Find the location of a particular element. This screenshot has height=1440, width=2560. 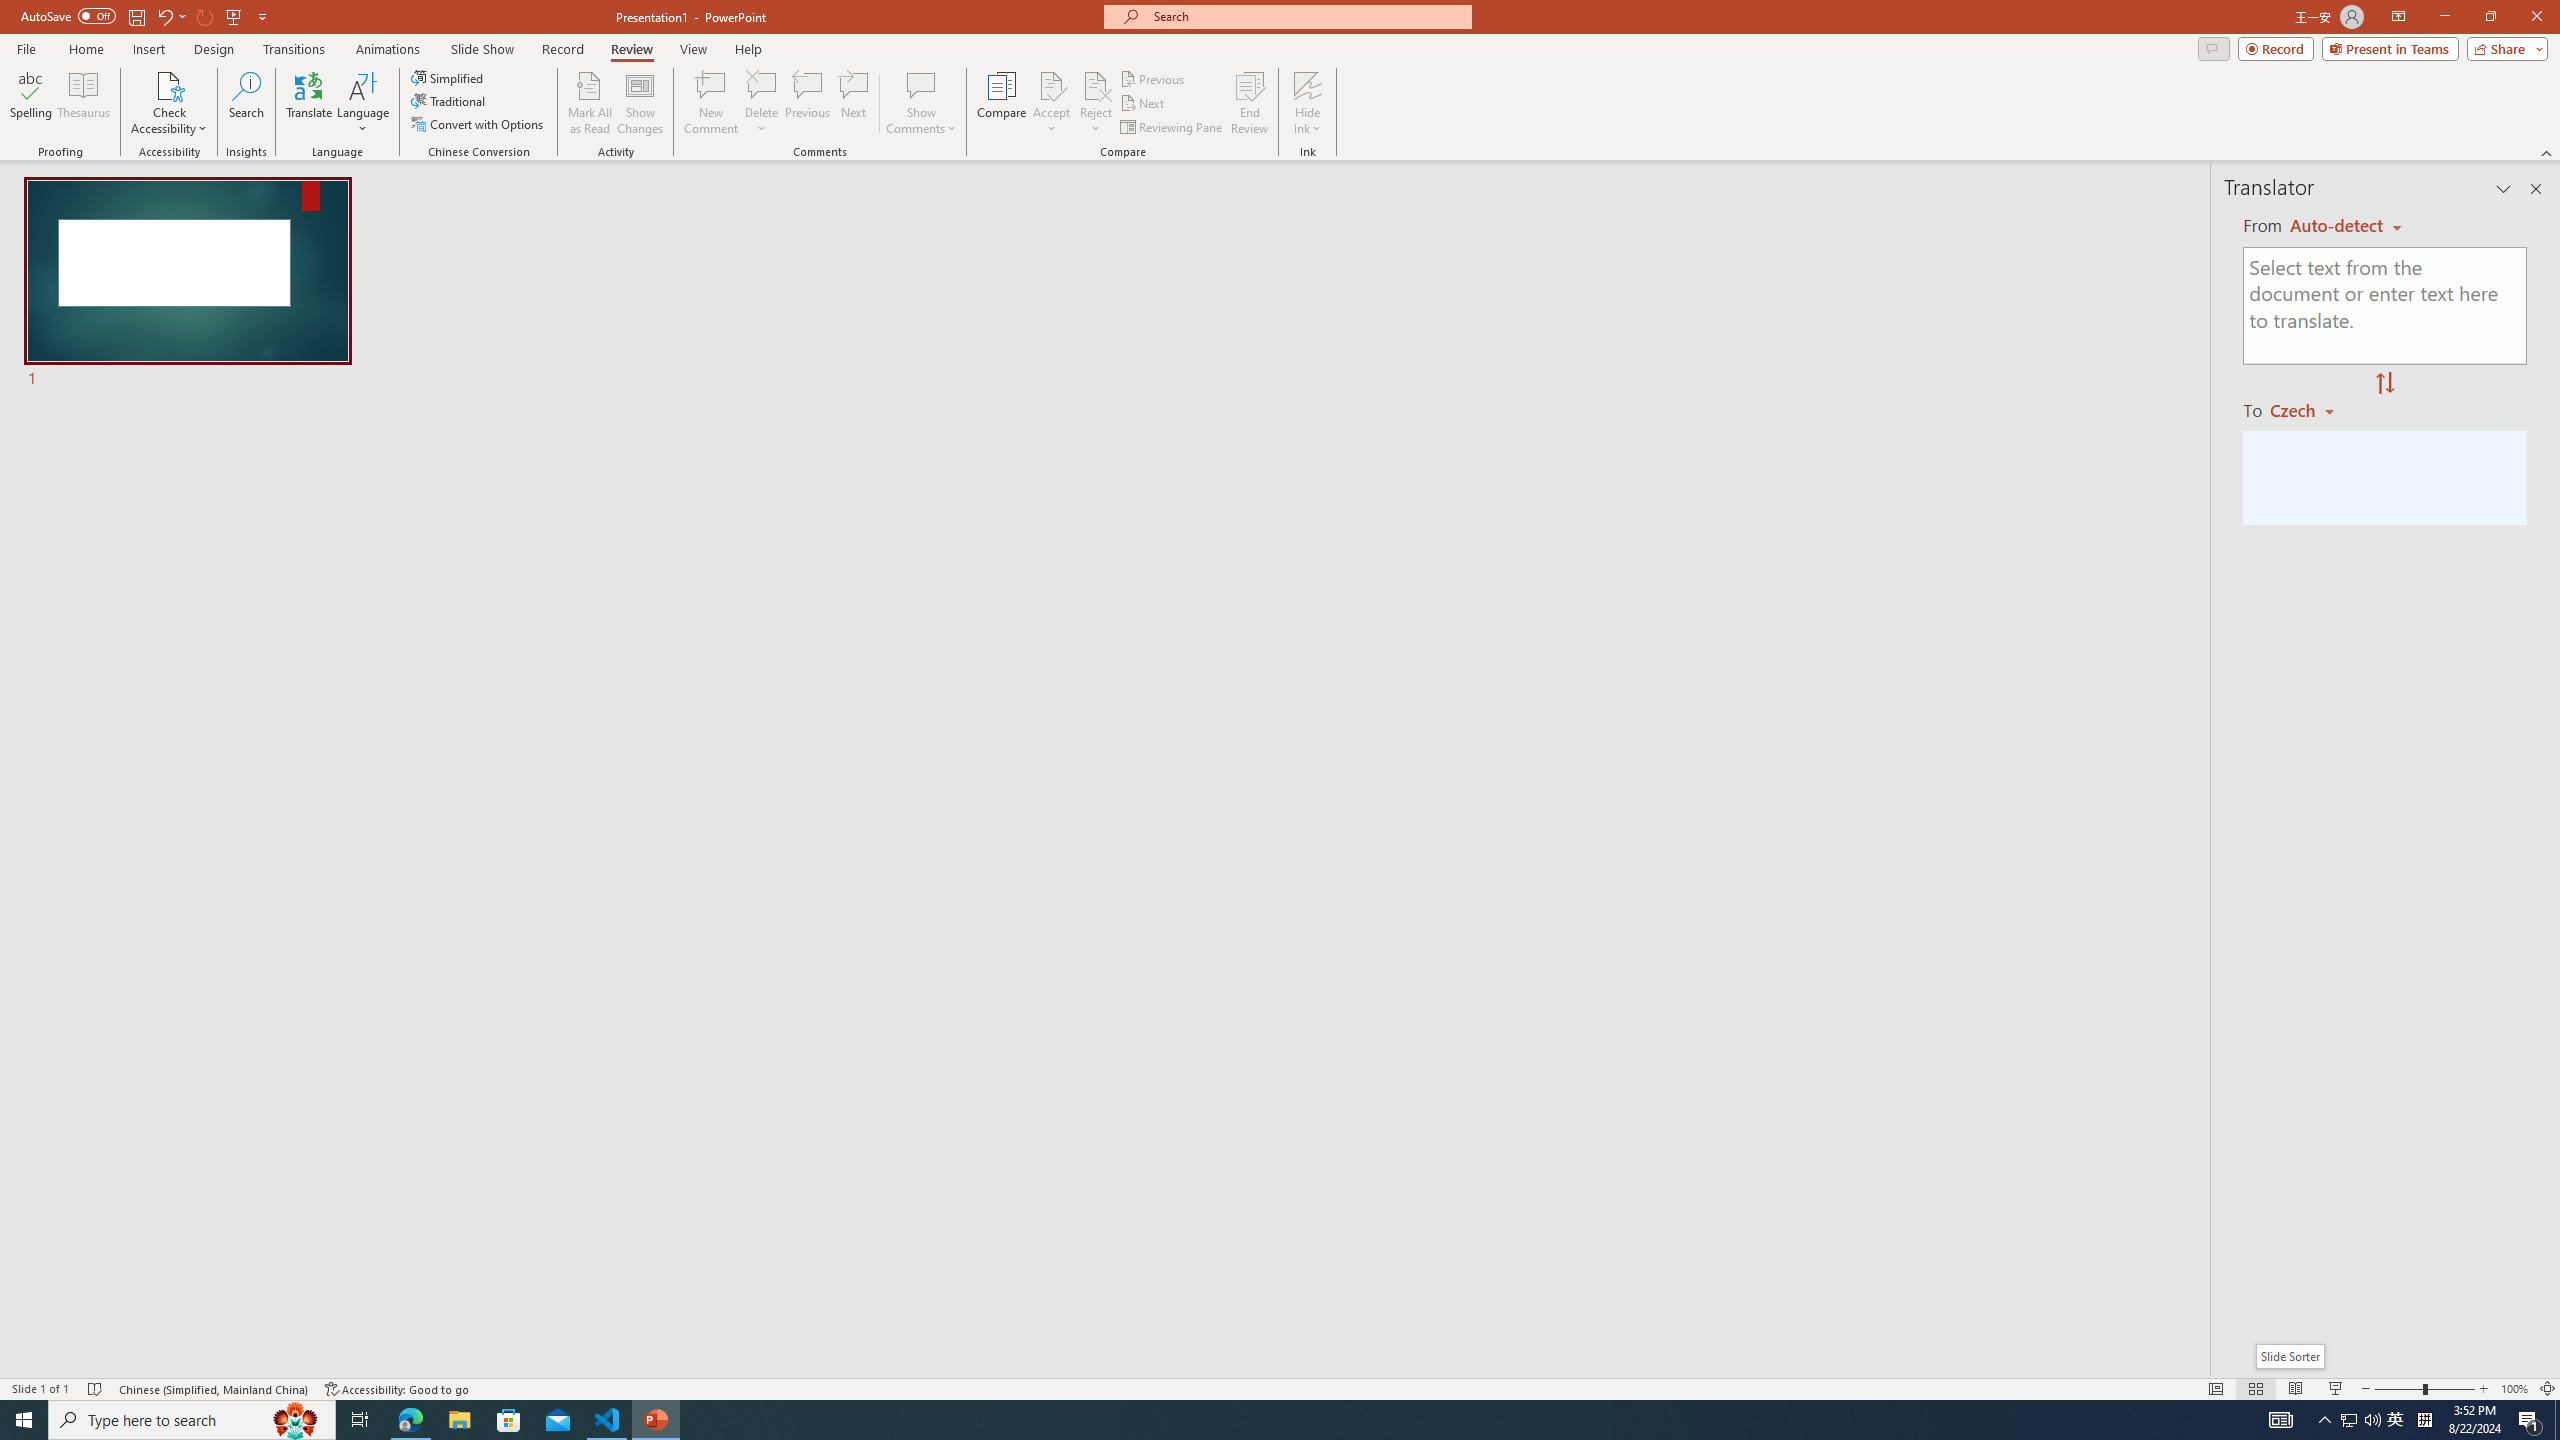

Show Changes is located at coordinates (640, 103).